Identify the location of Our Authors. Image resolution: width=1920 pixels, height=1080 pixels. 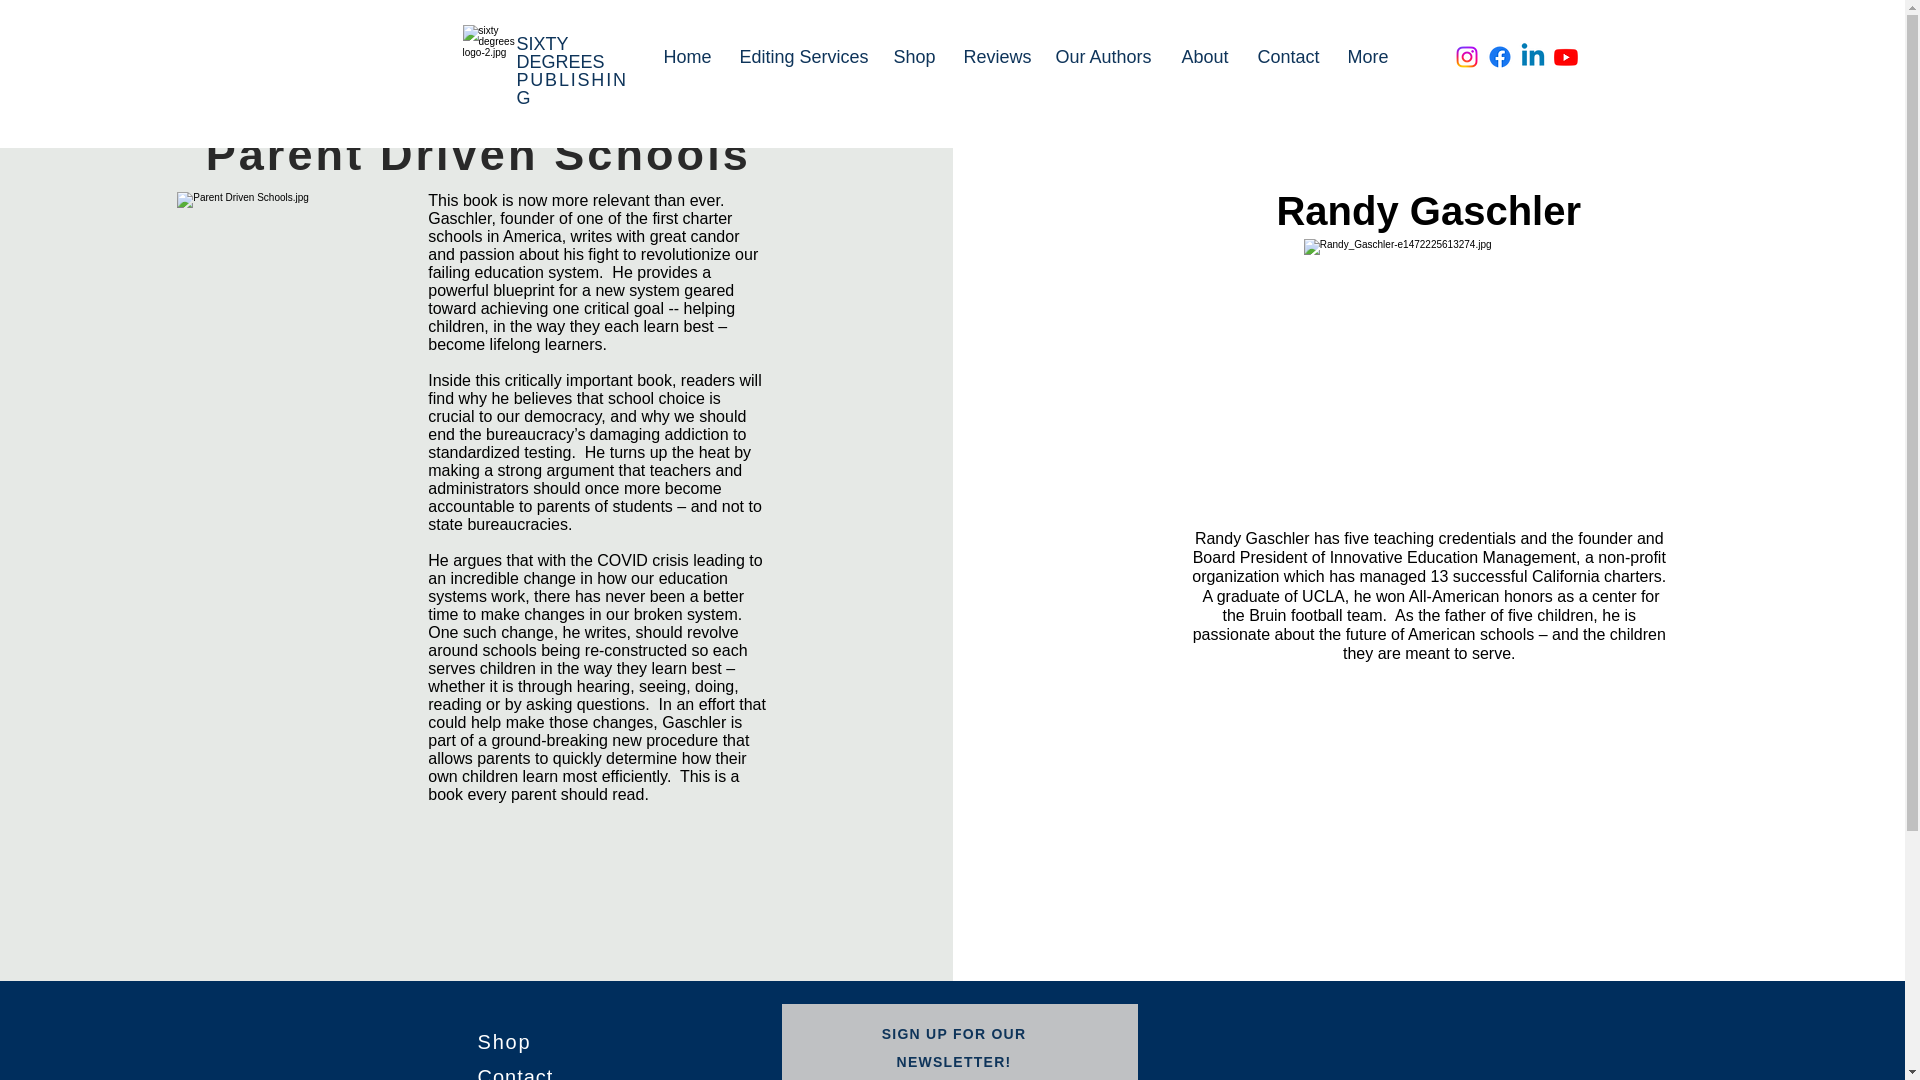
(1102, 57).